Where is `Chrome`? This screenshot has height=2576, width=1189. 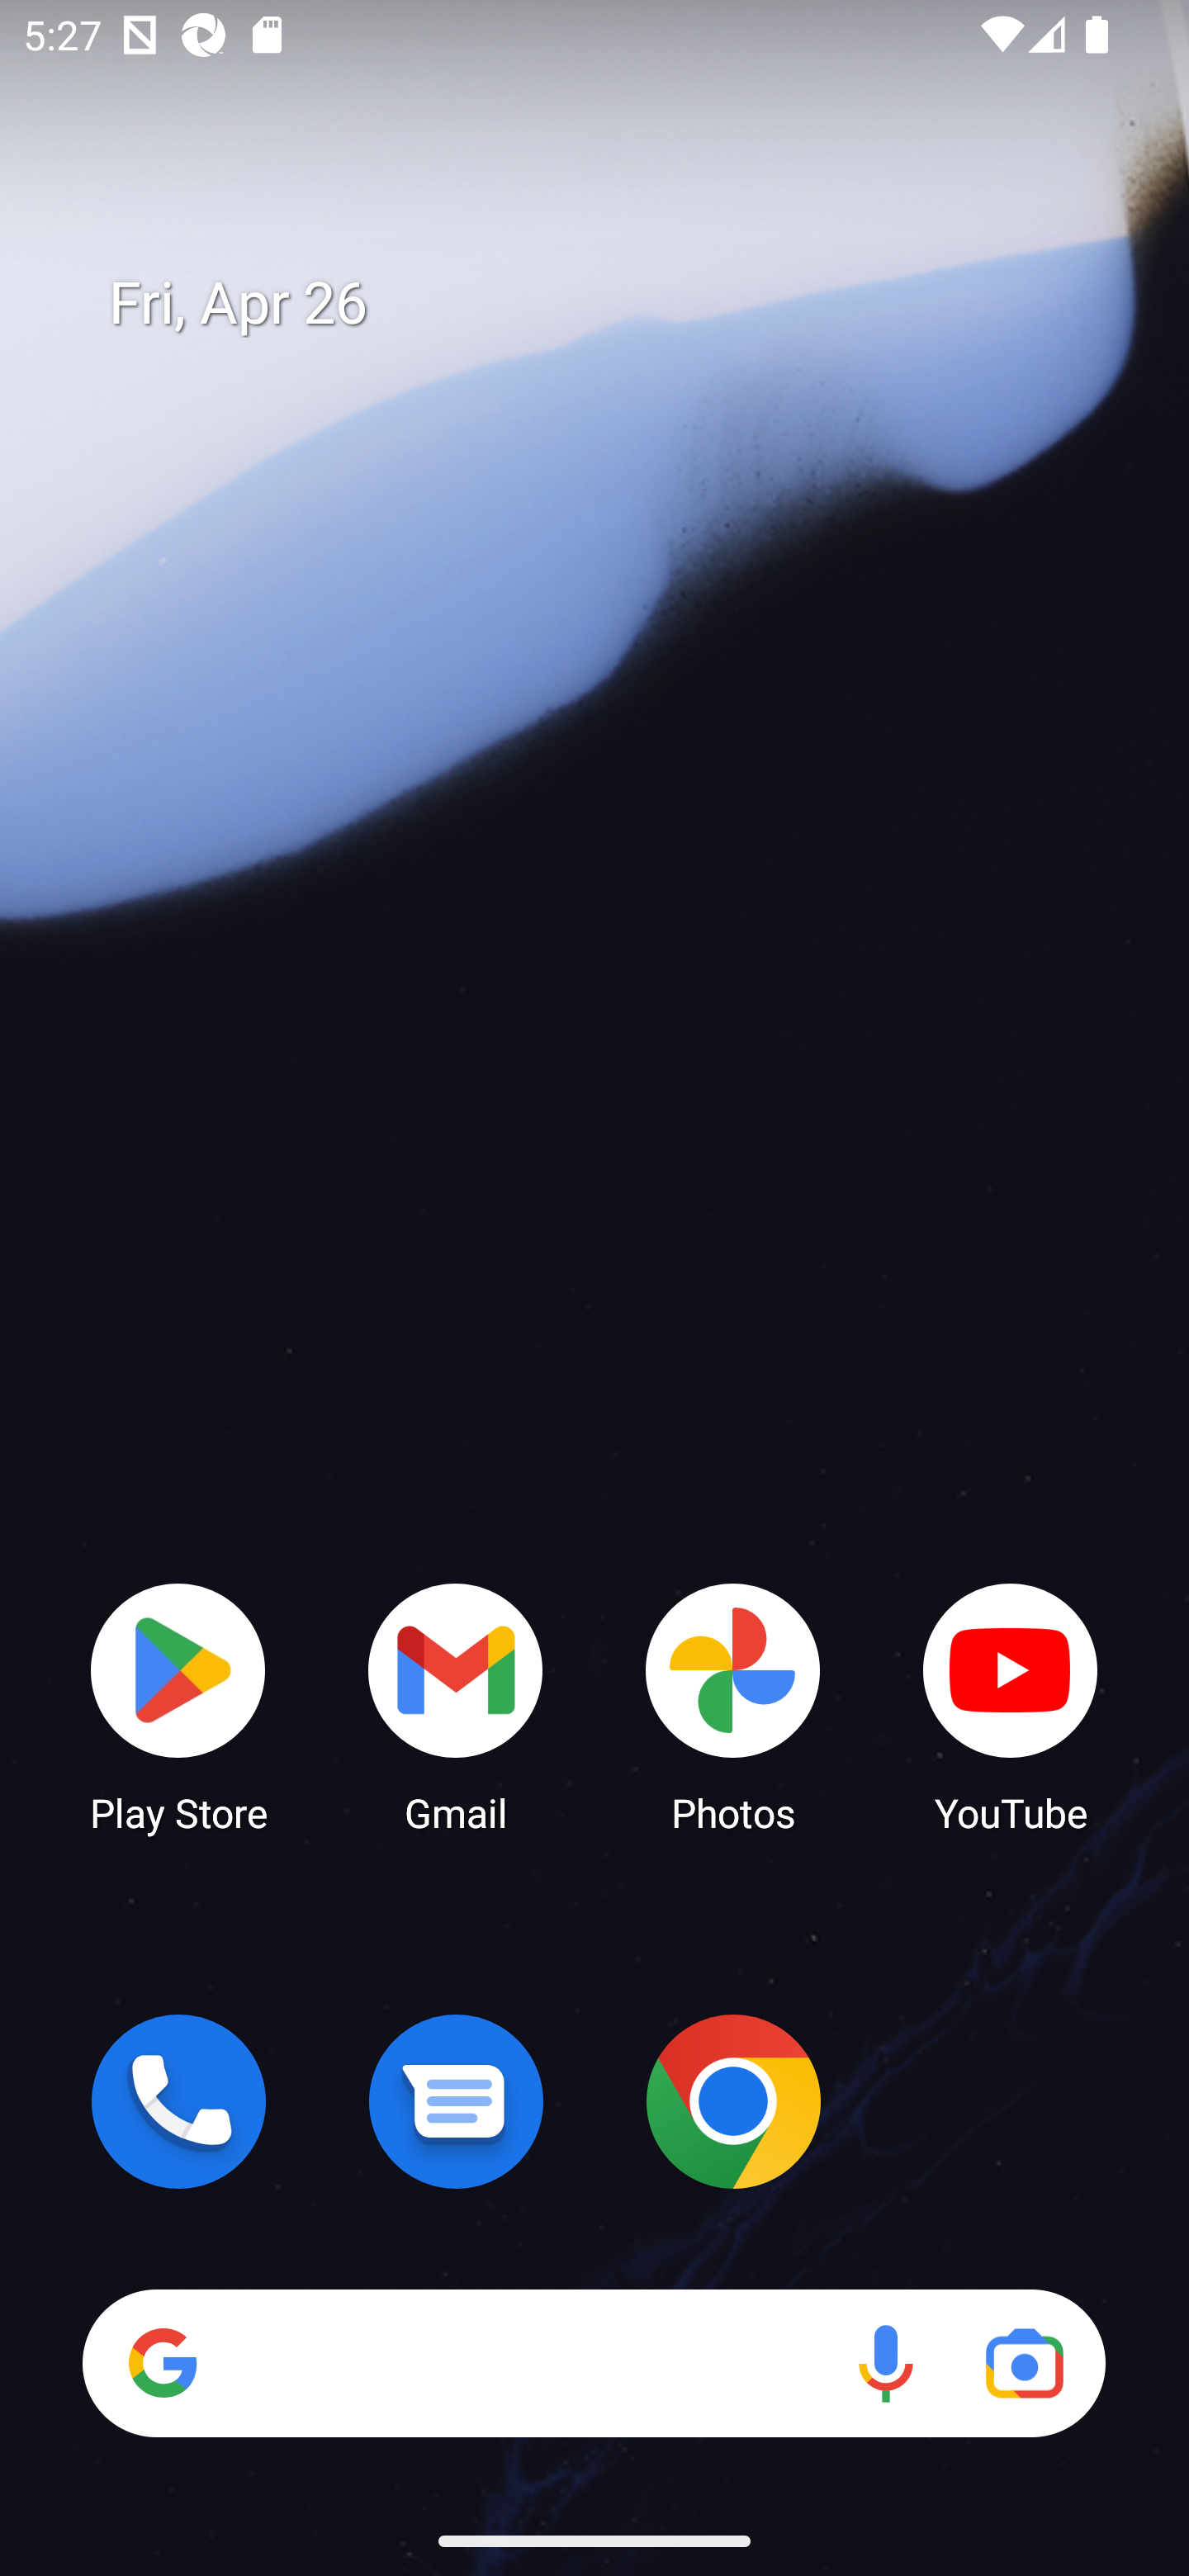 Chrome is located at coordinates (733, 2101).